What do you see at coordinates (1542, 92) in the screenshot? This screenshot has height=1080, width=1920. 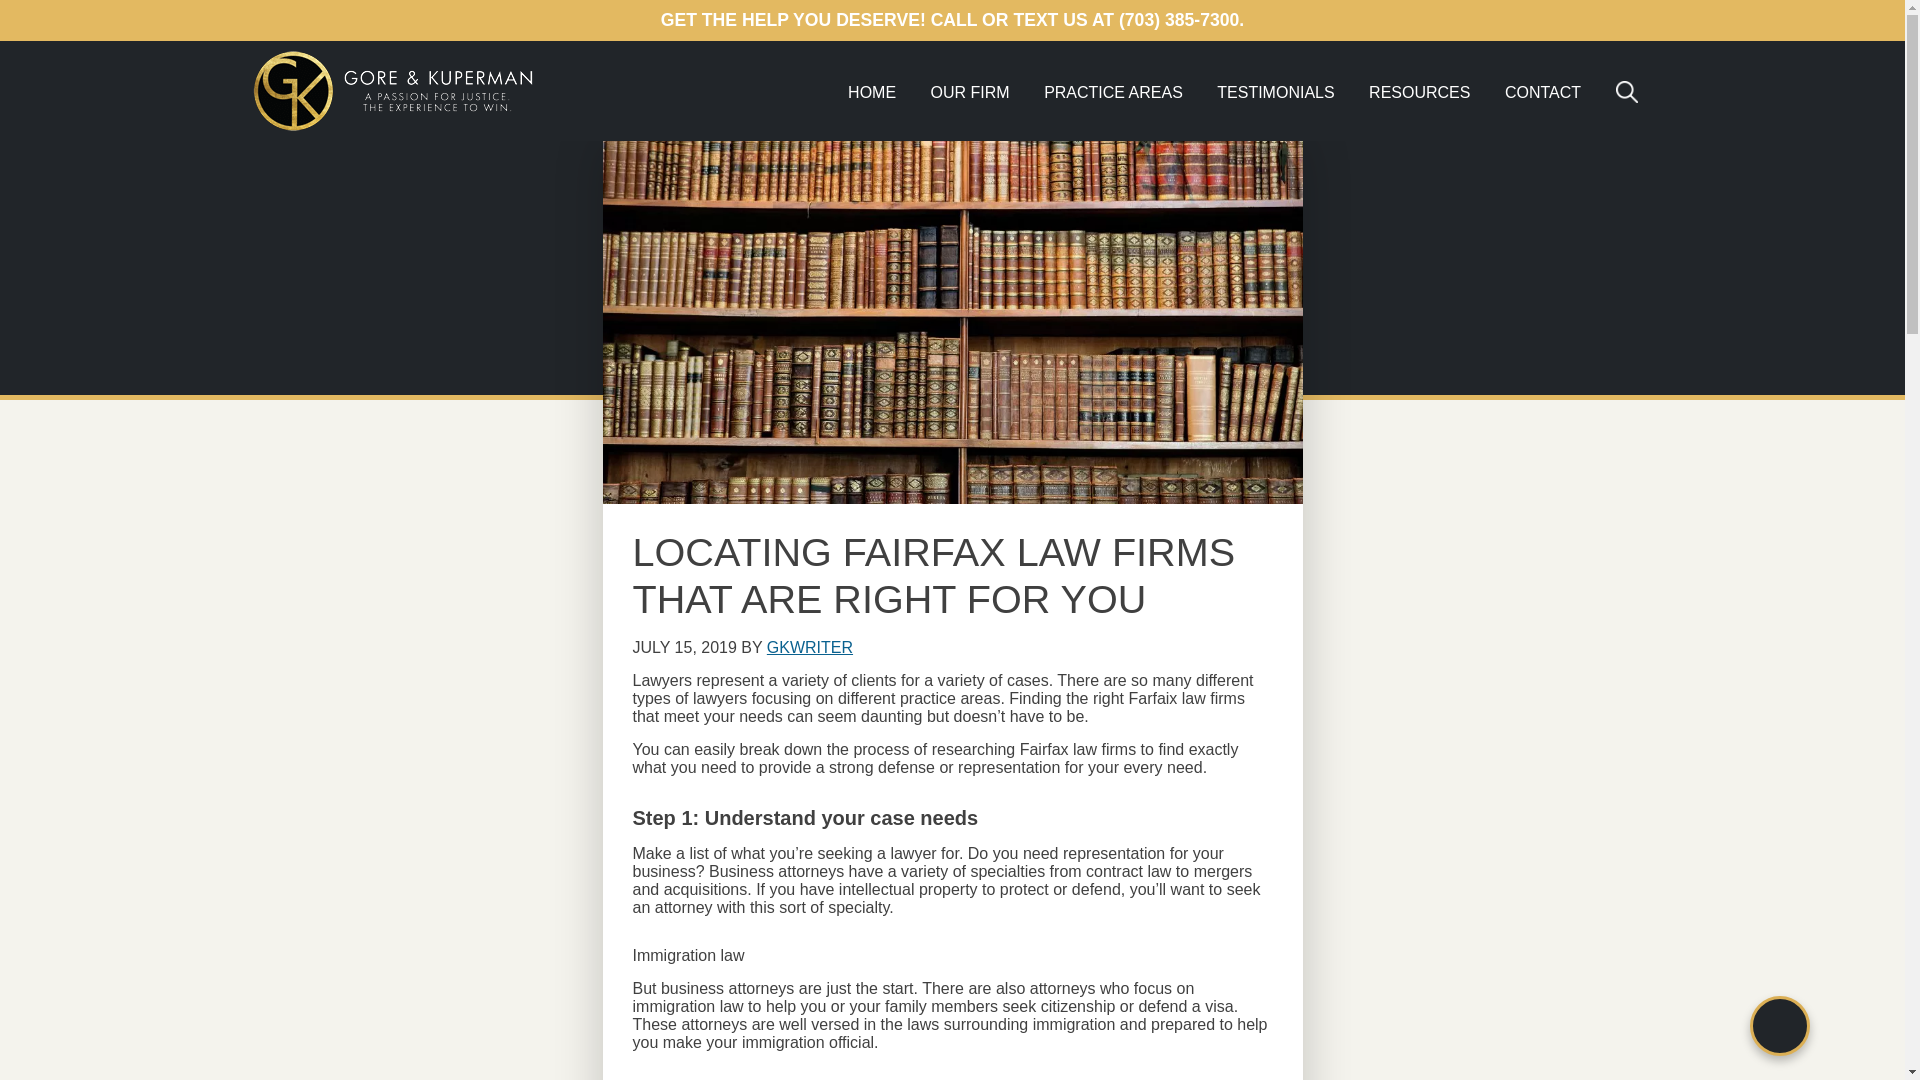 I see `CONTACT` at bounding box center [1542, 92].